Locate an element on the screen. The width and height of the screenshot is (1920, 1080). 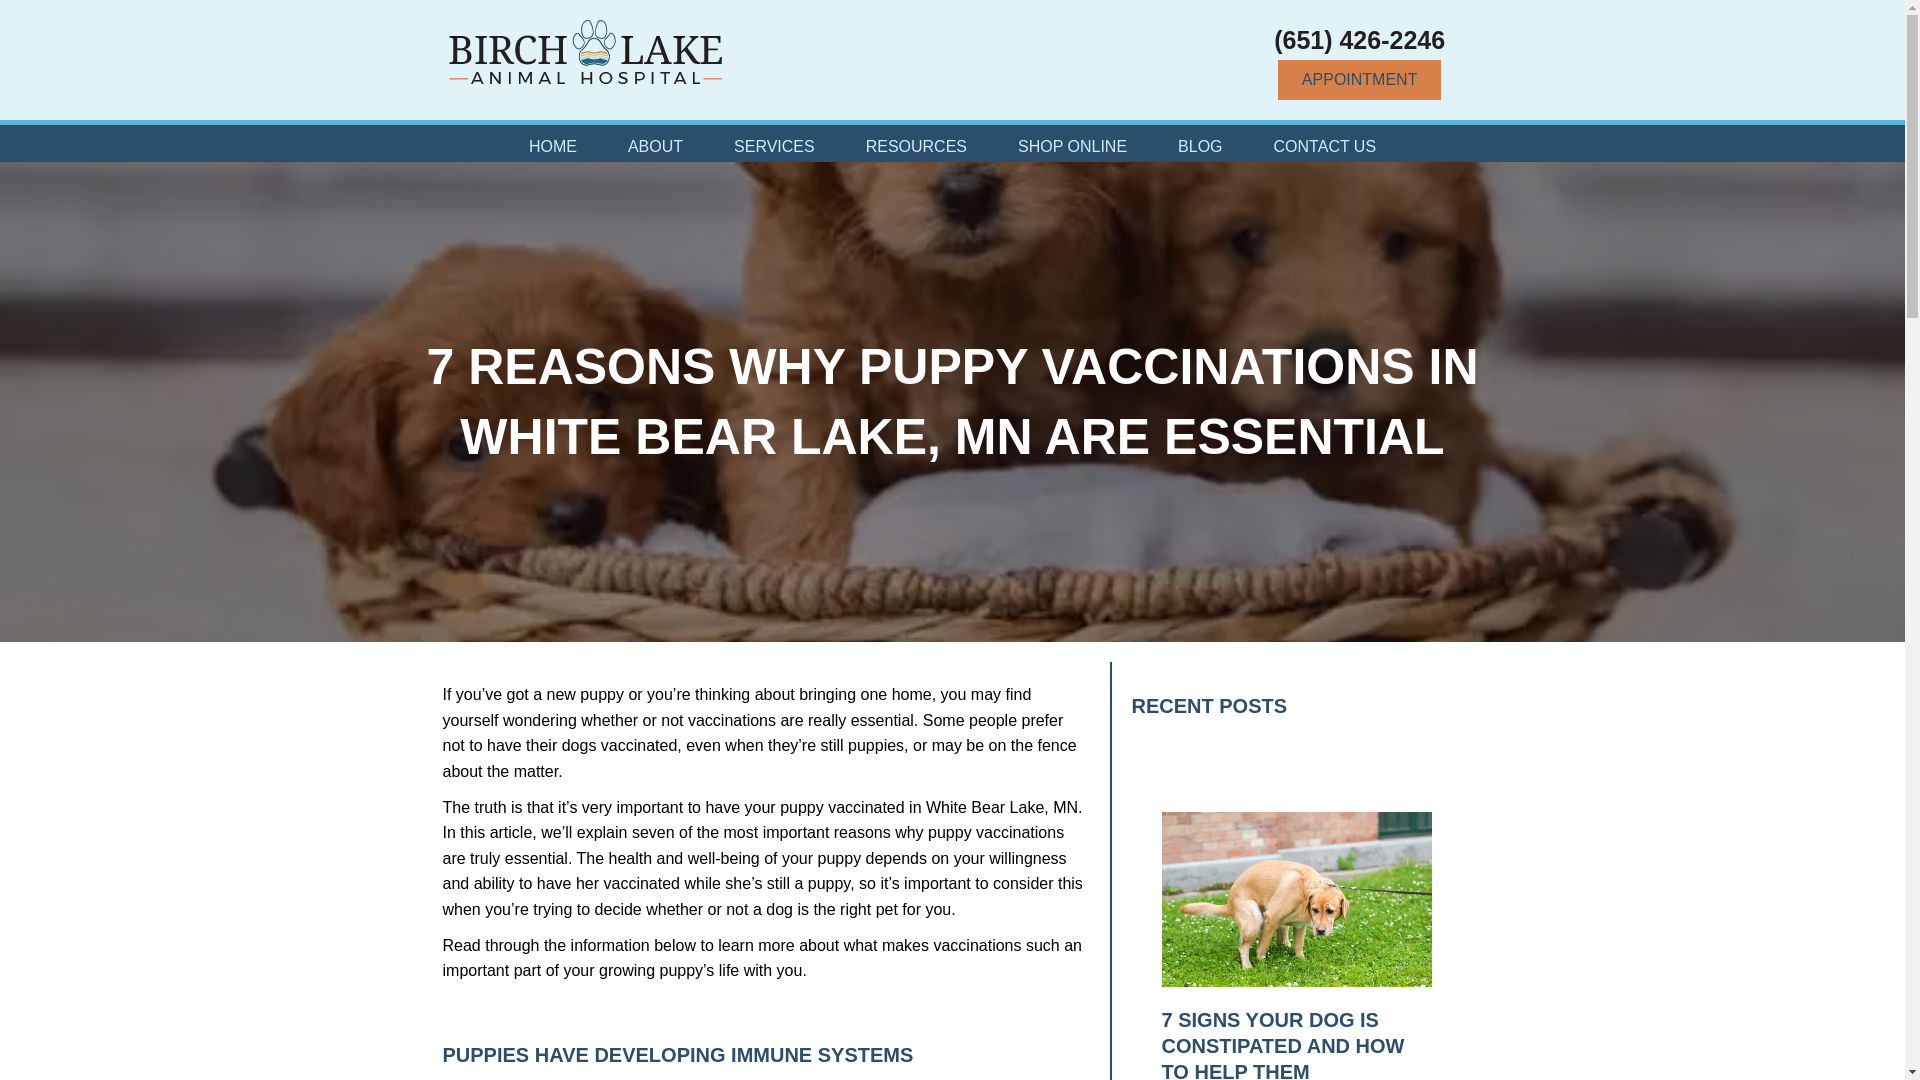
SERVICES is located at coordinates (774, 146).